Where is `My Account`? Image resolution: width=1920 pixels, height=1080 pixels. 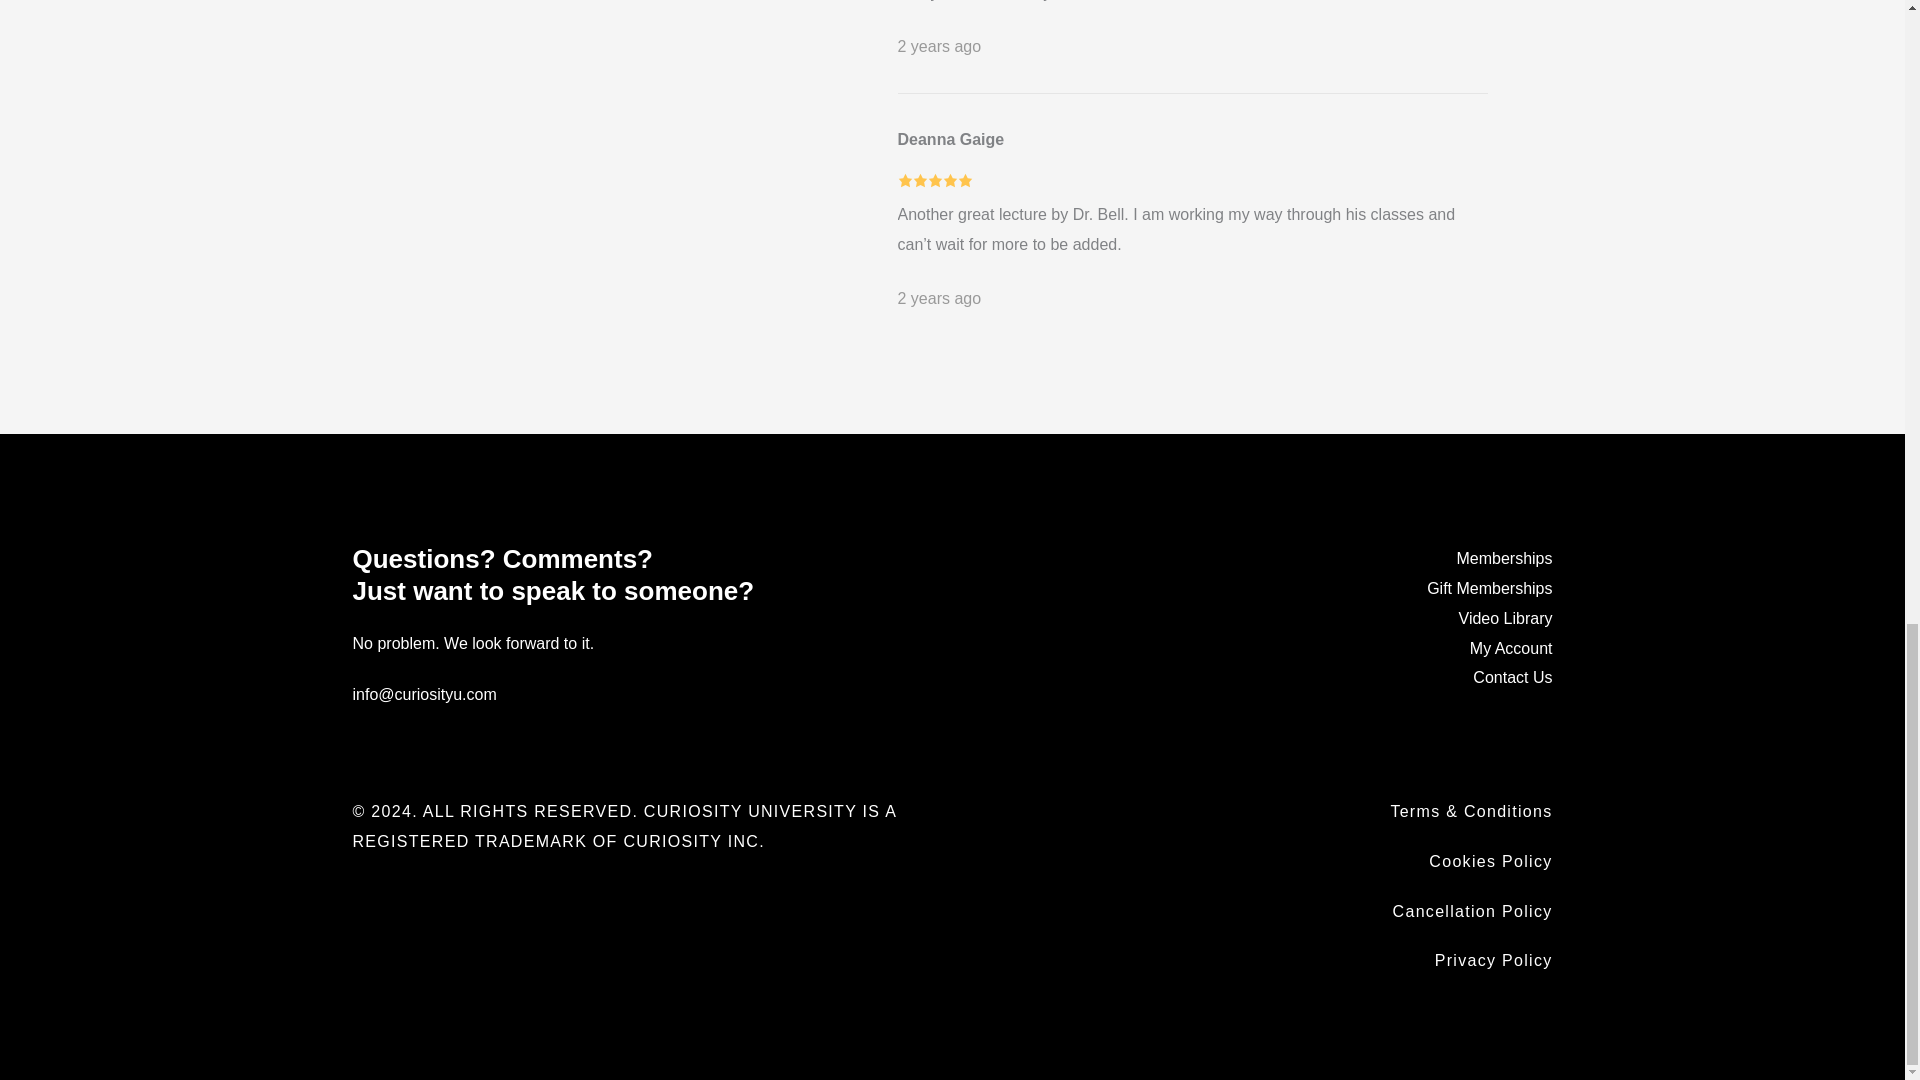 My Account is located at coordinates (1512, 648).